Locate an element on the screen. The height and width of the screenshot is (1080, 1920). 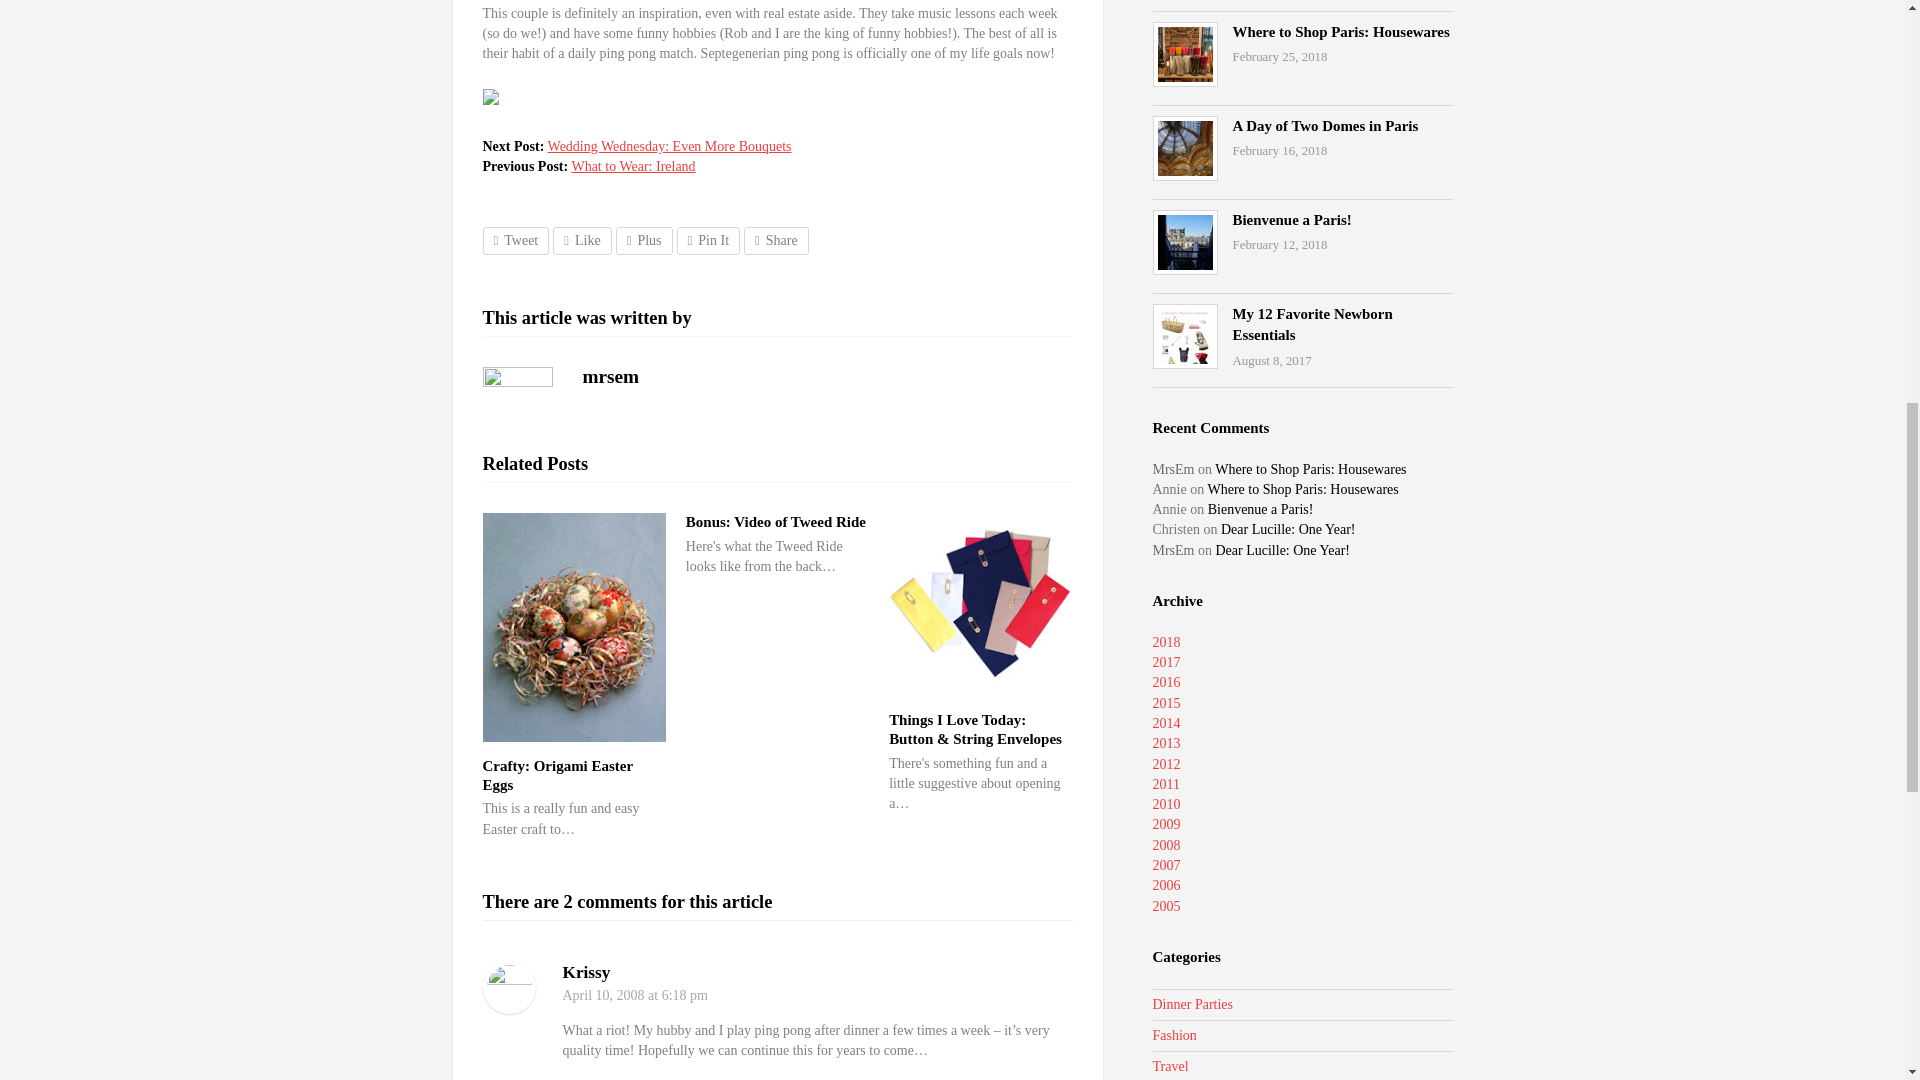
Bonus: Video of Tweed Ride is located at coordinates (775, 522).